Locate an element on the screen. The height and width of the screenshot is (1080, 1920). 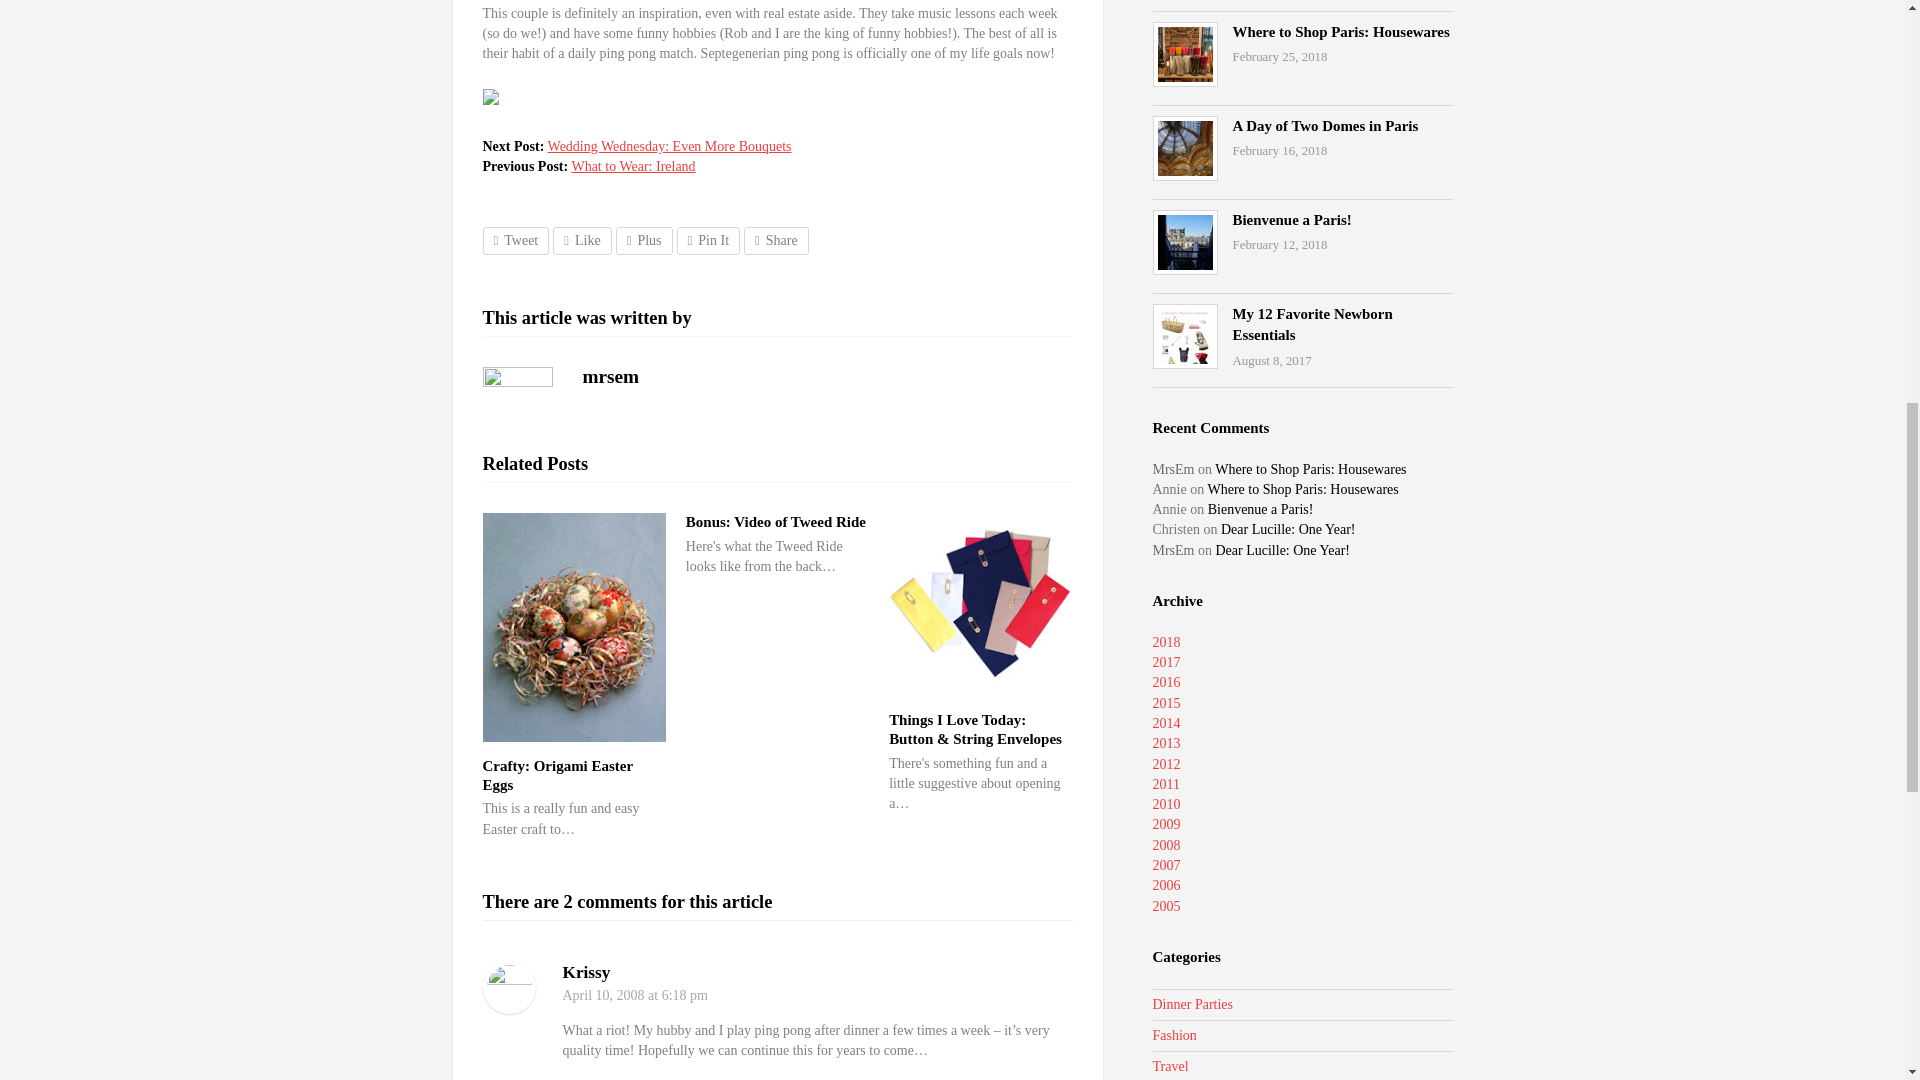
Bonus: Video of Tweed Ride is located at coordinates (775, 522).